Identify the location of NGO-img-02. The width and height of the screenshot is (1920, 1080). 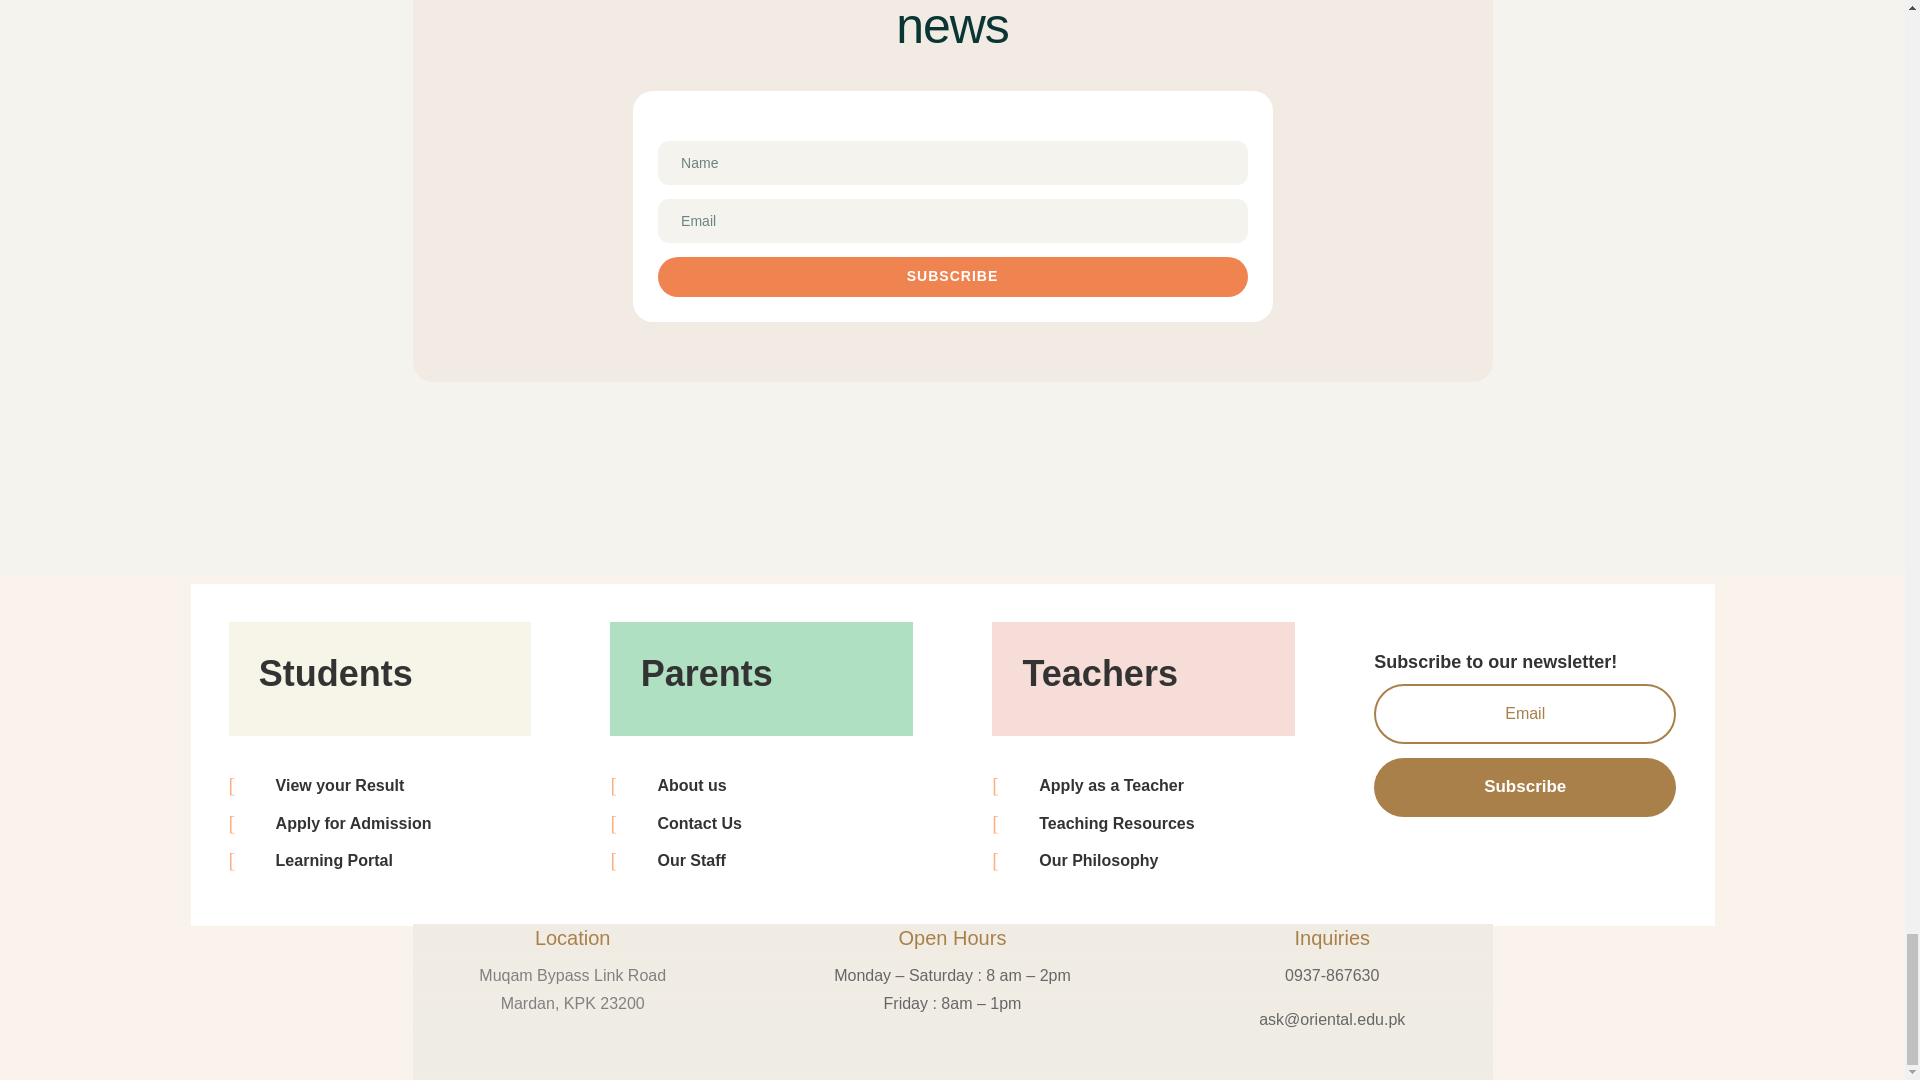
(1340, 45).